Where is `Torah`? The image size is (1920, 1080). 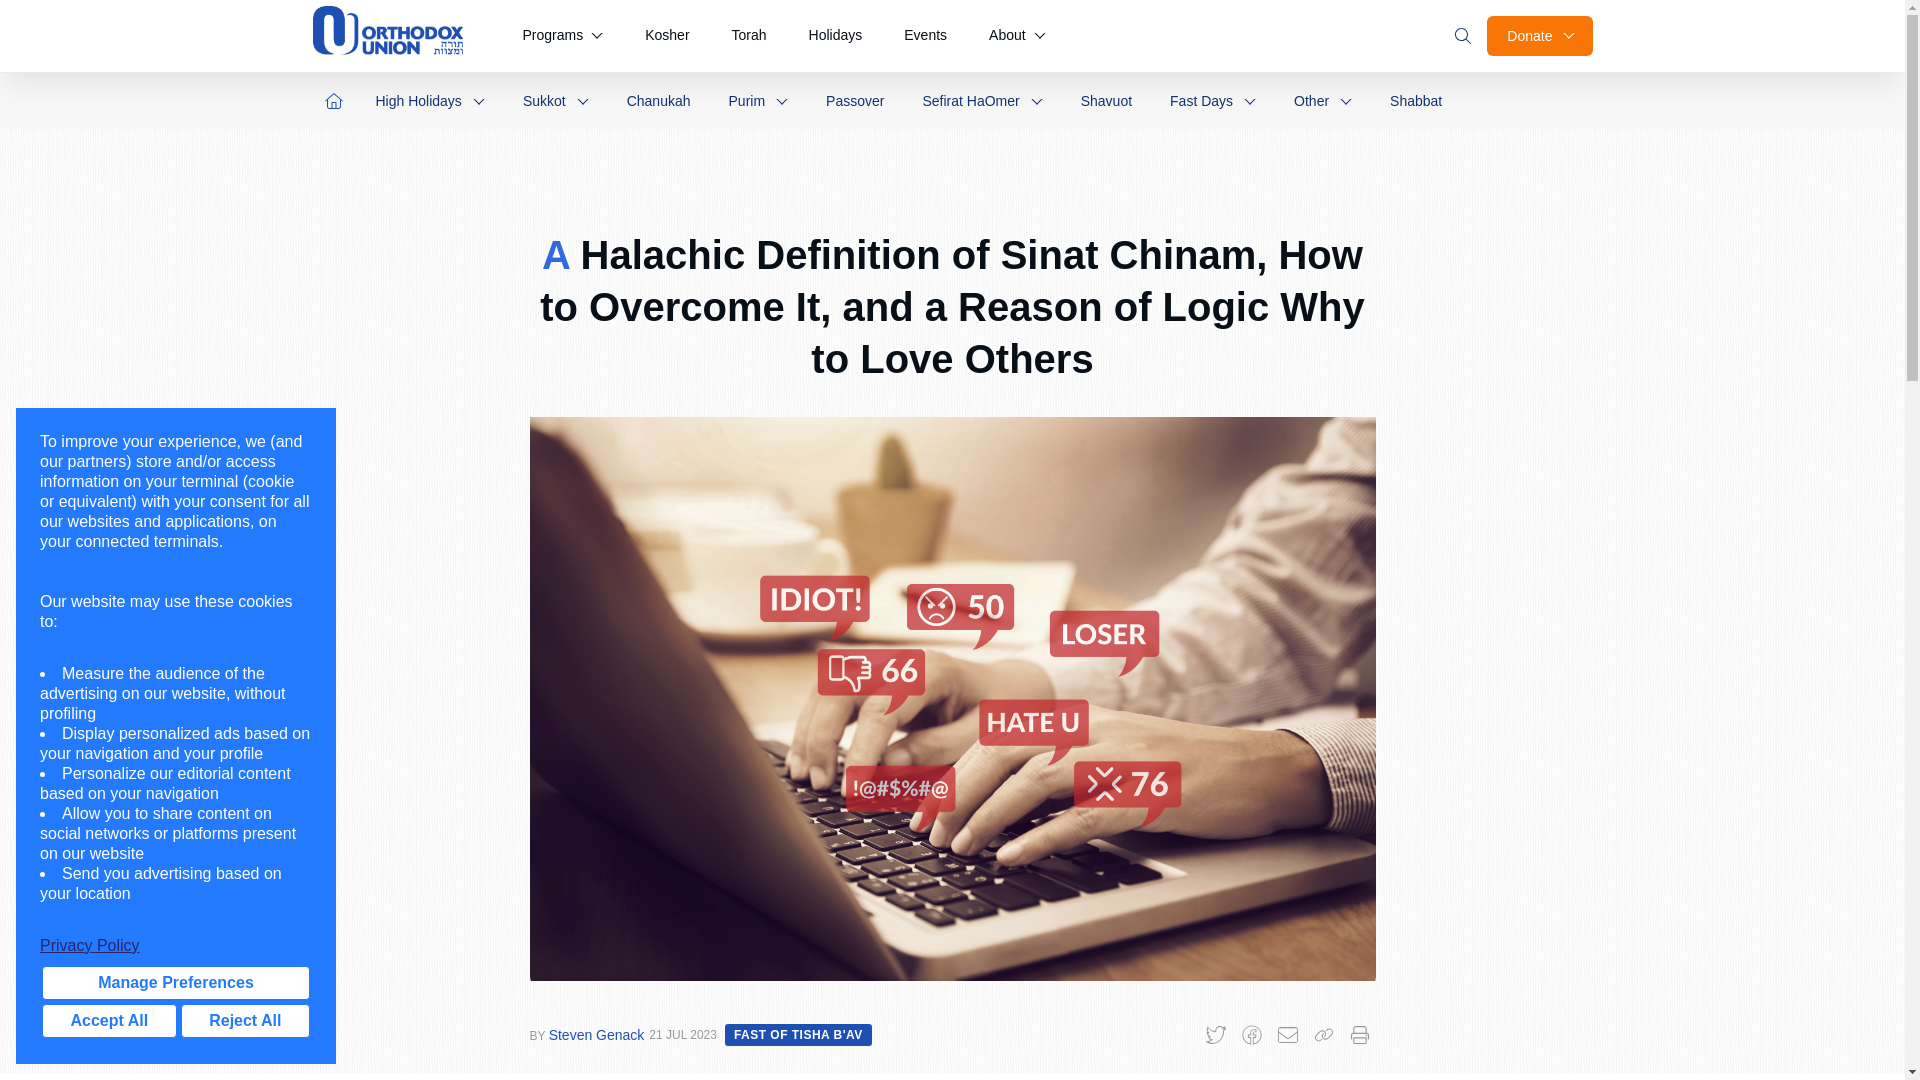
Torah is located at coordinates (750, 36).